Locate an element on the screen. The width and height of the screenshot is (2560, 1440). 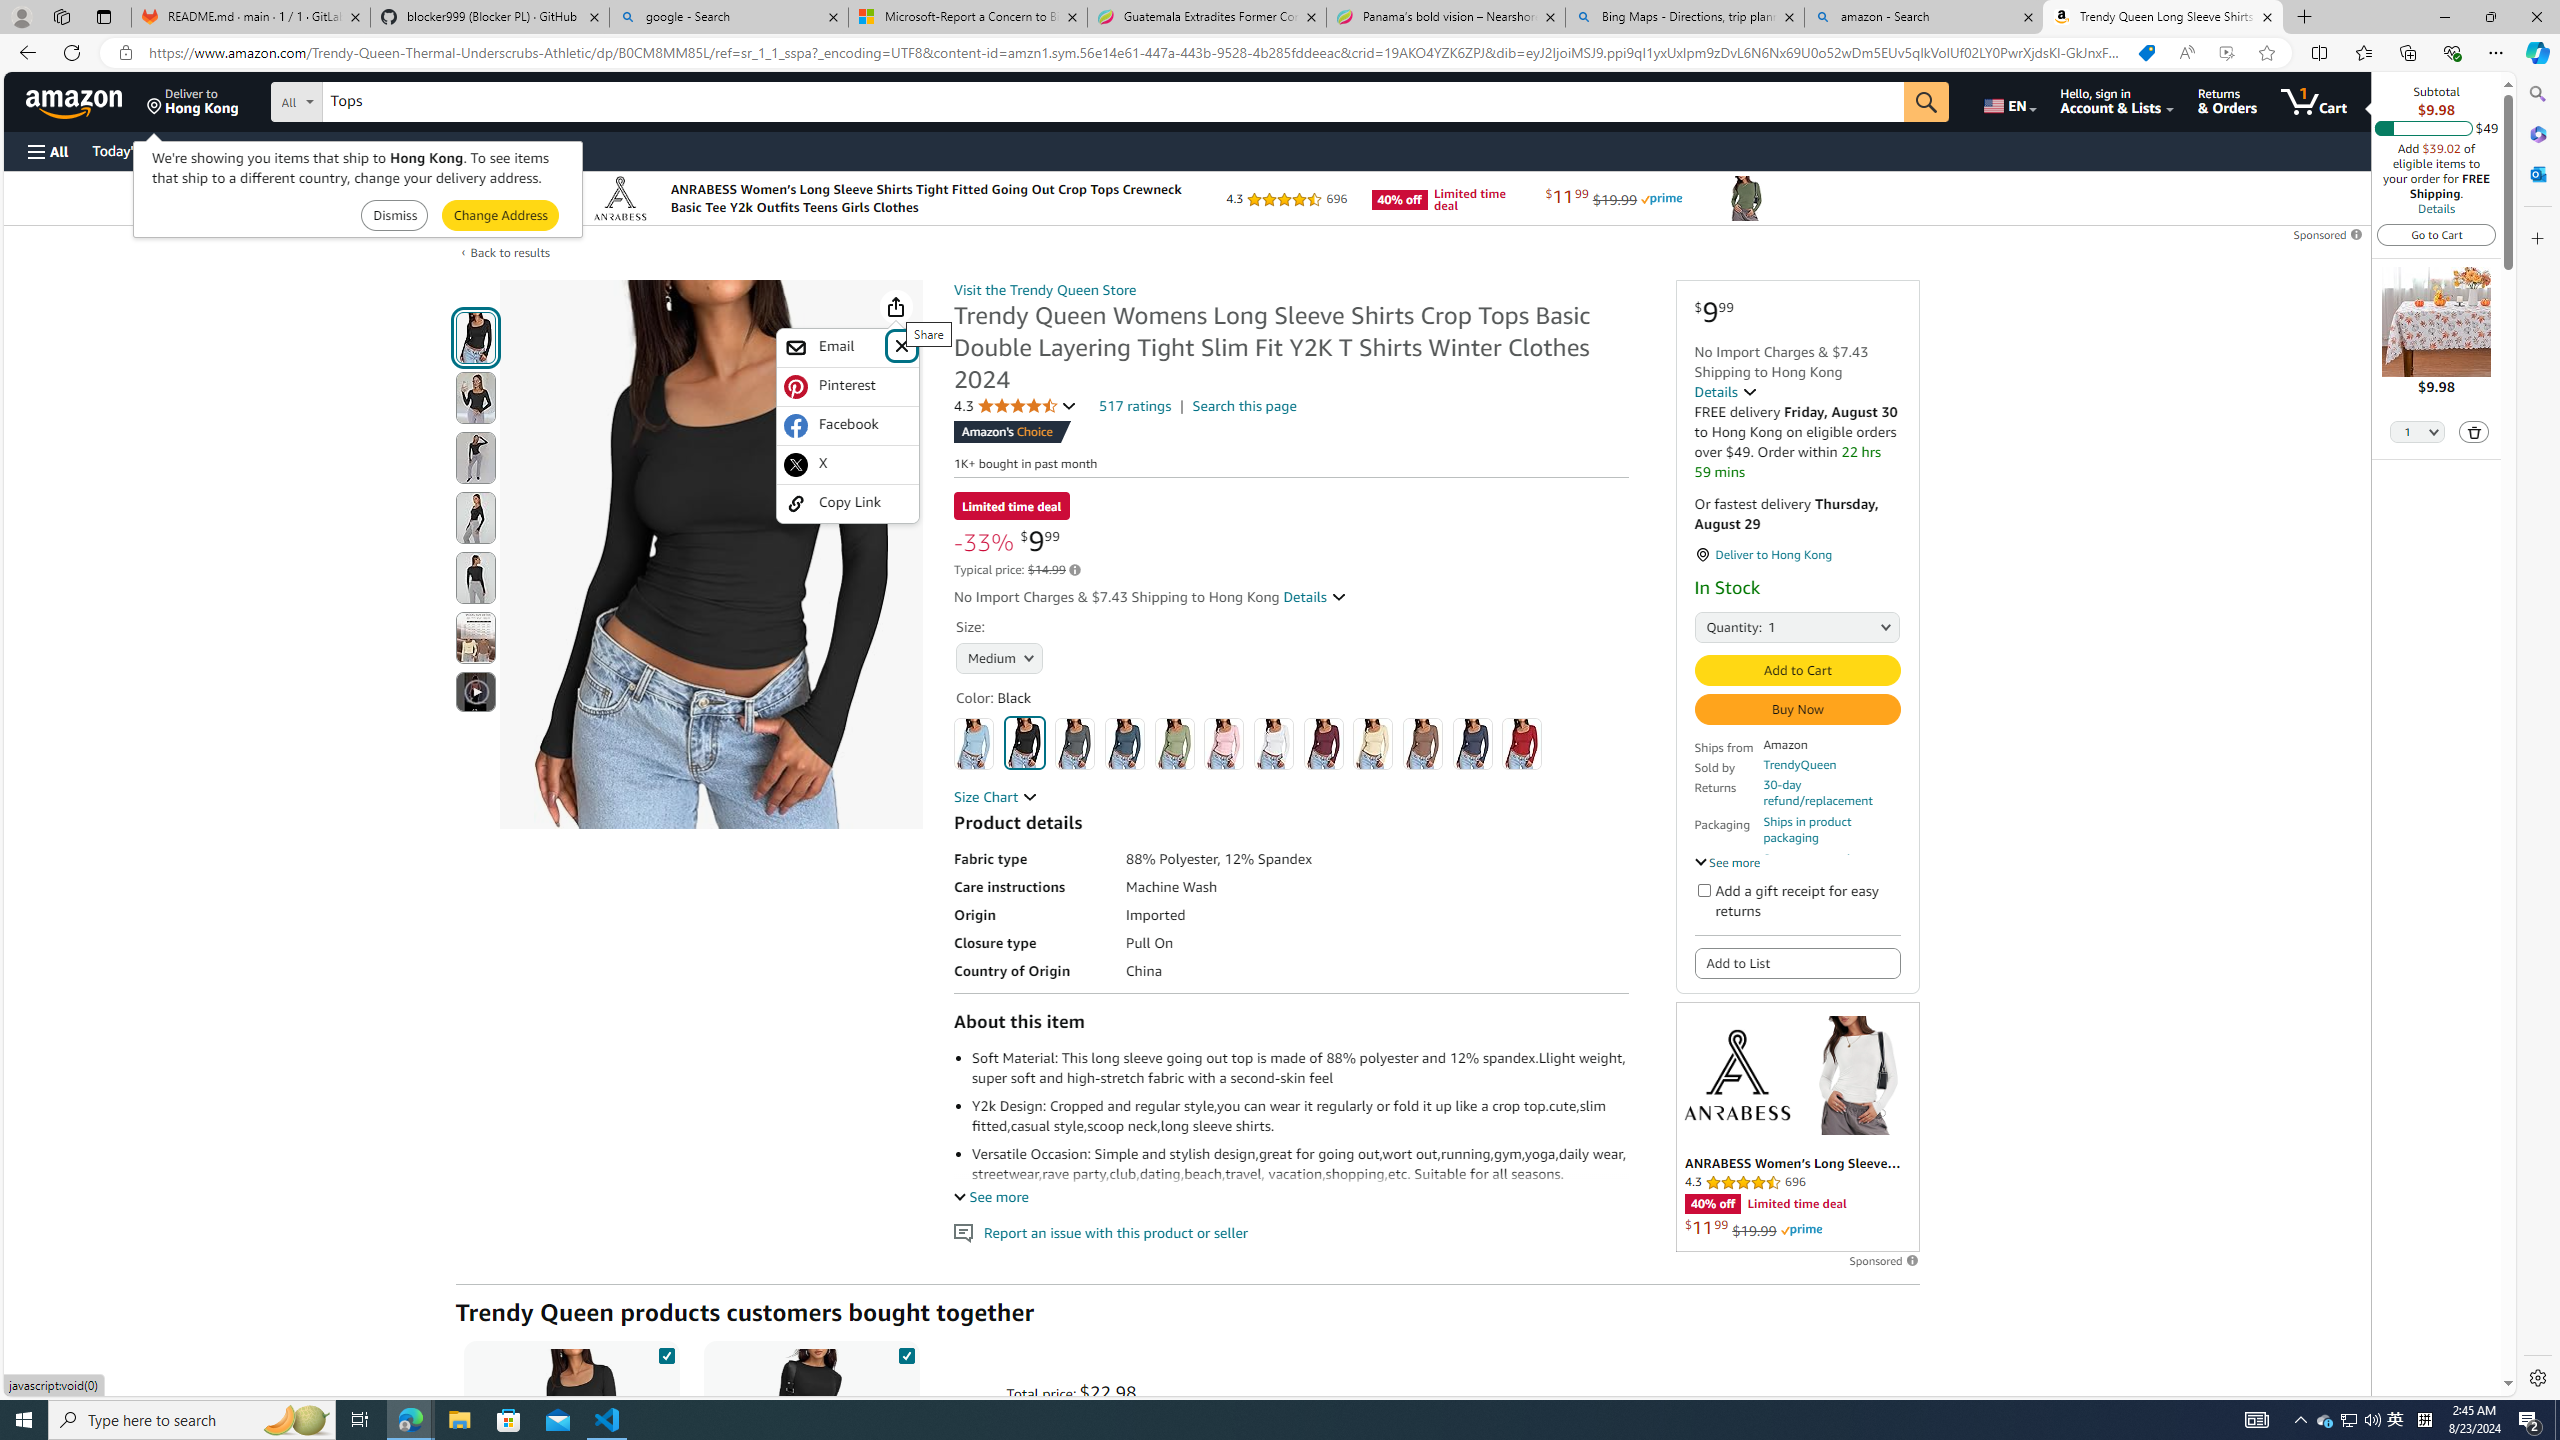
Apricot is located at coordinates (1373, 743).